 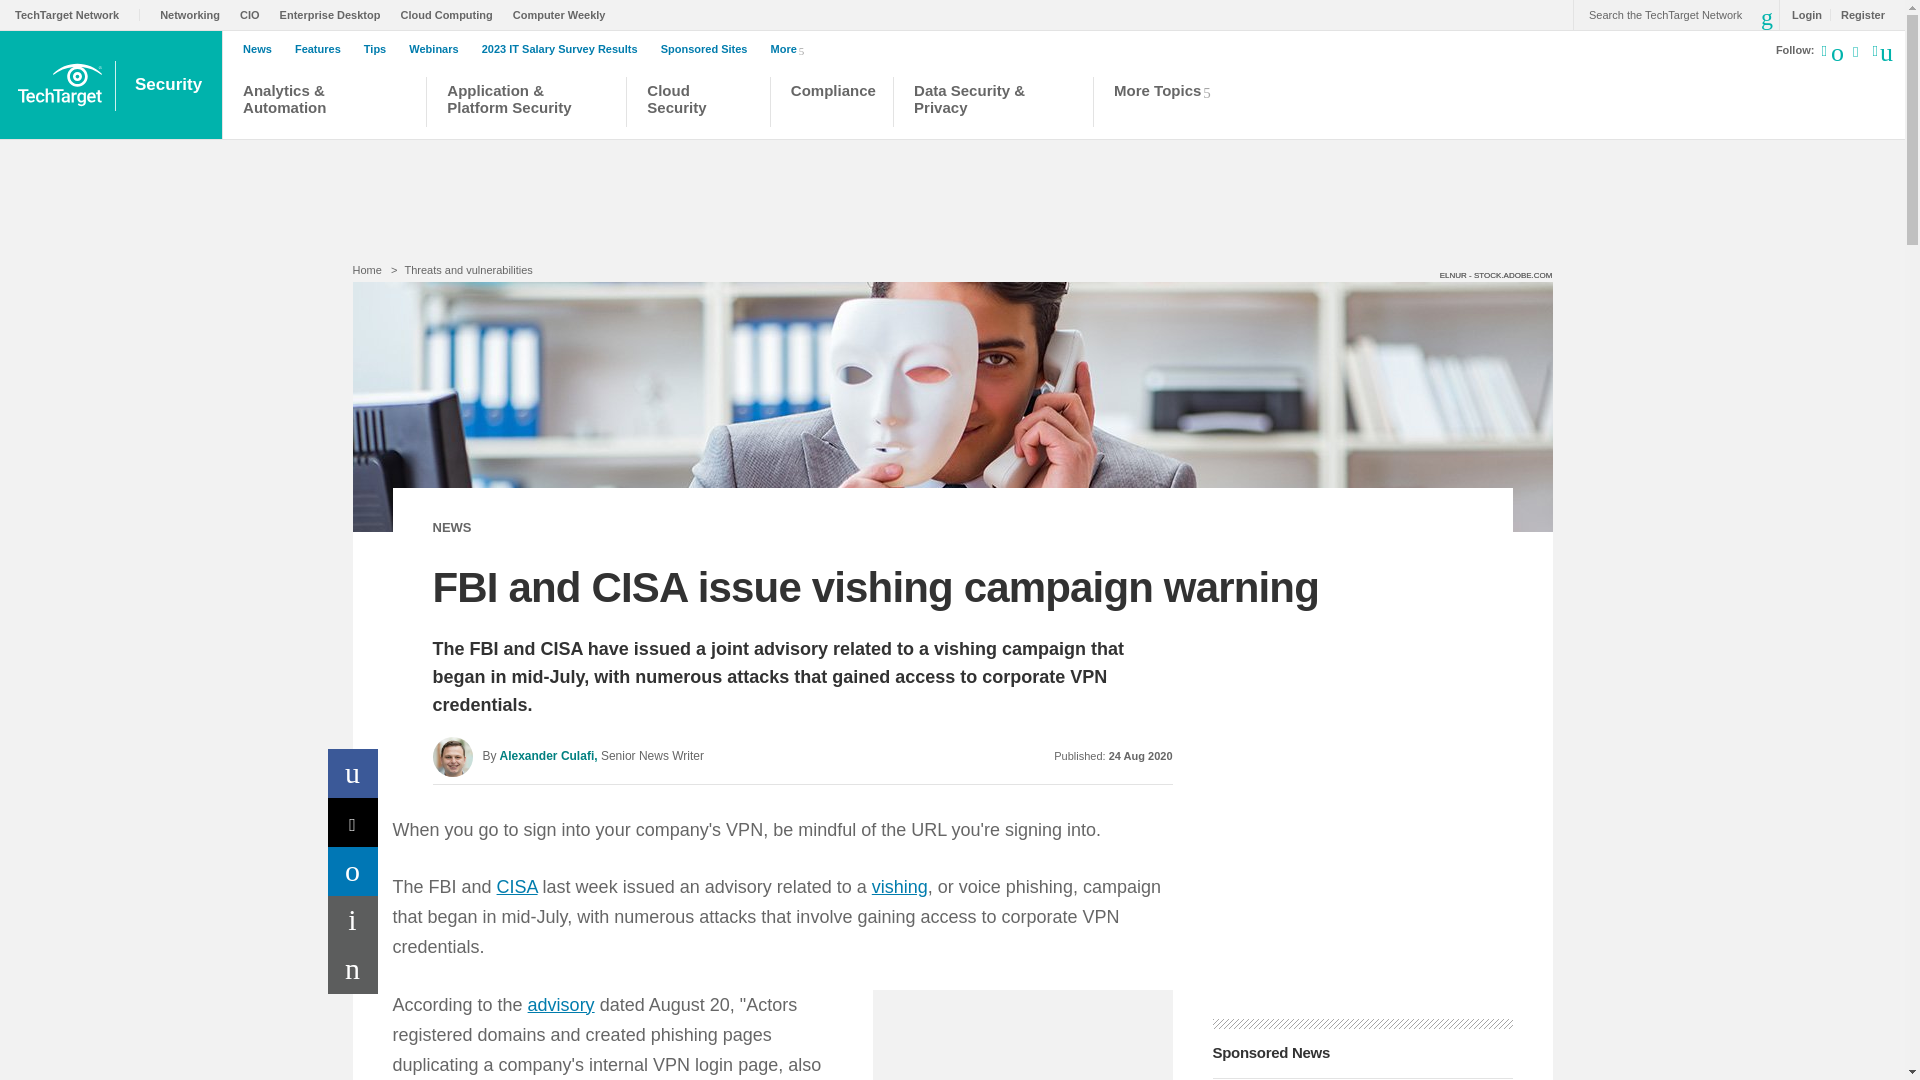 I want to click on Sponsored Sites, so click(x=709, y=49).